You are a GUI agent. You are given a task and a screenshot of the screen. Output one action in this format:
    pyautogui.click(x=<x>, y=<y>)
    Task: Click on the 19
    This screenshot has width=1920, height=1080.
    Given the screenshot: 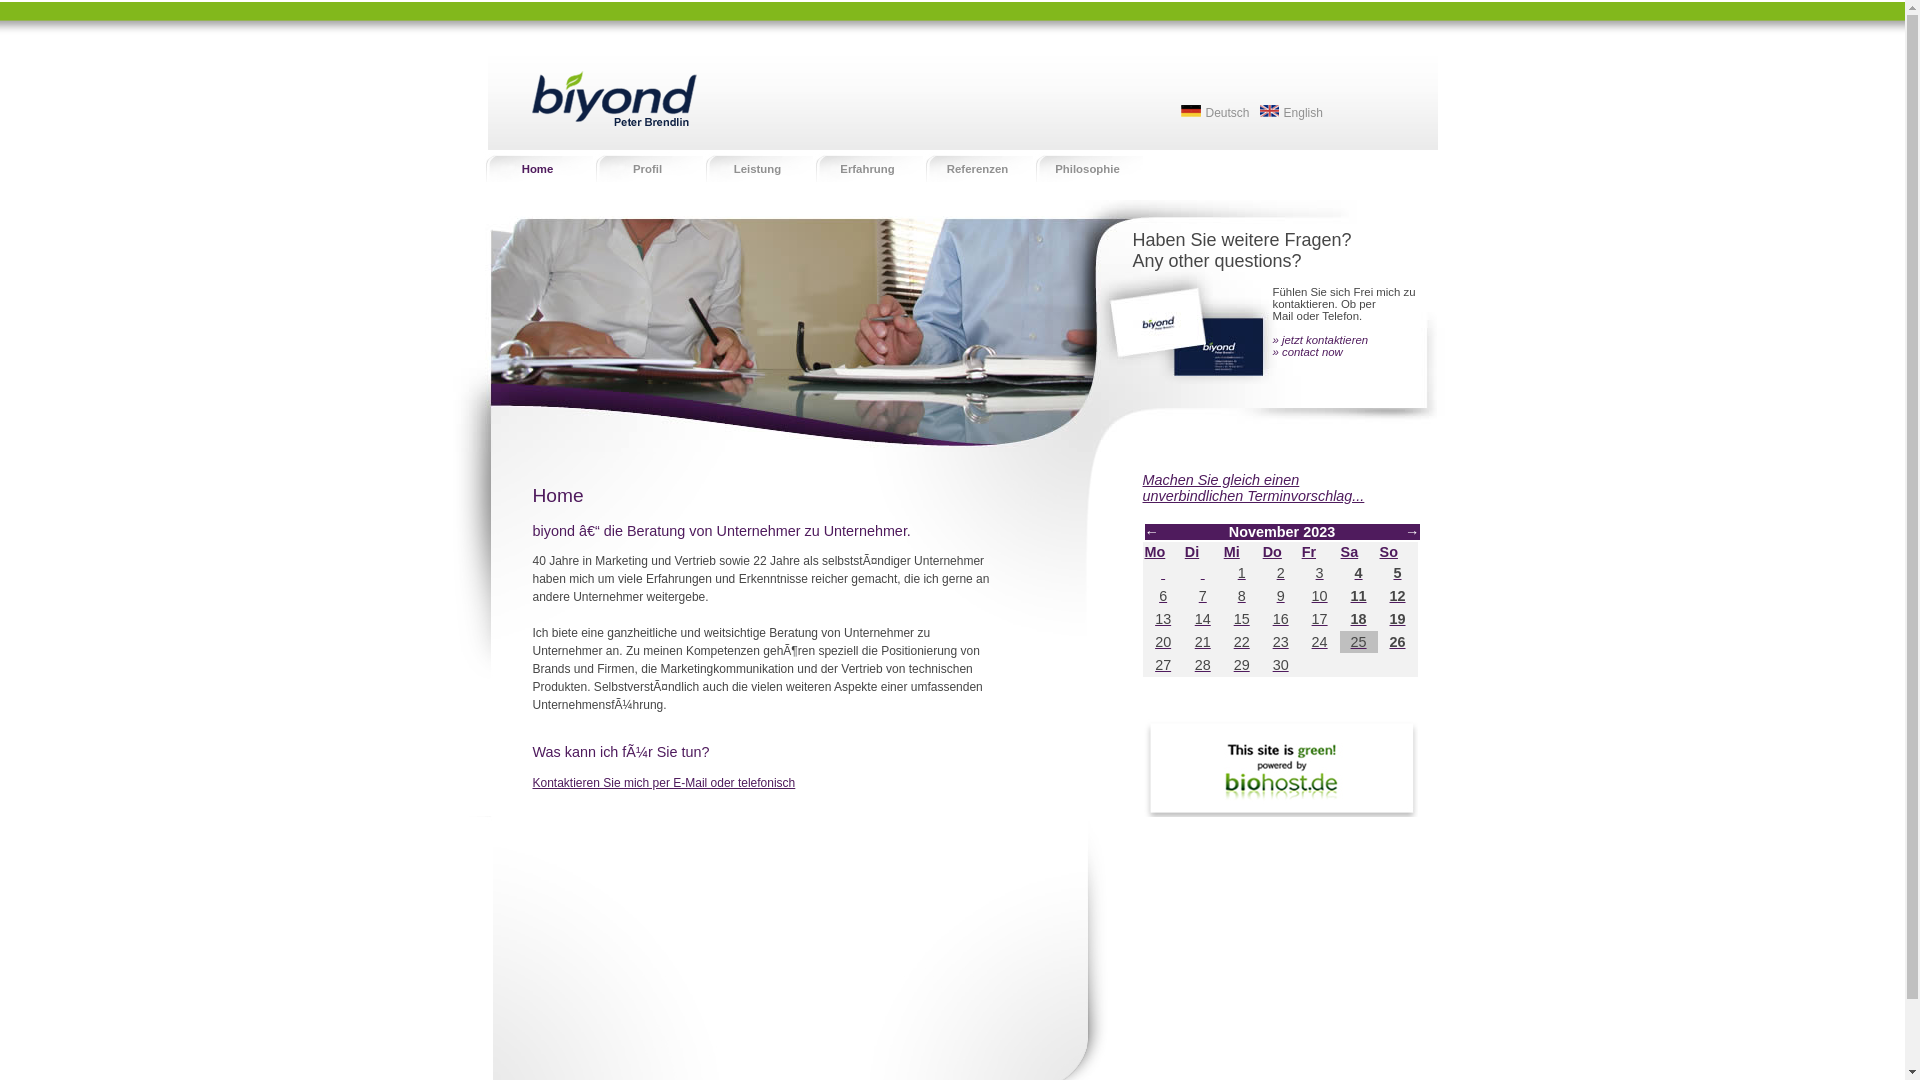 What is the action you would take?
    pyautogui.click(x=1398, y=619)
    